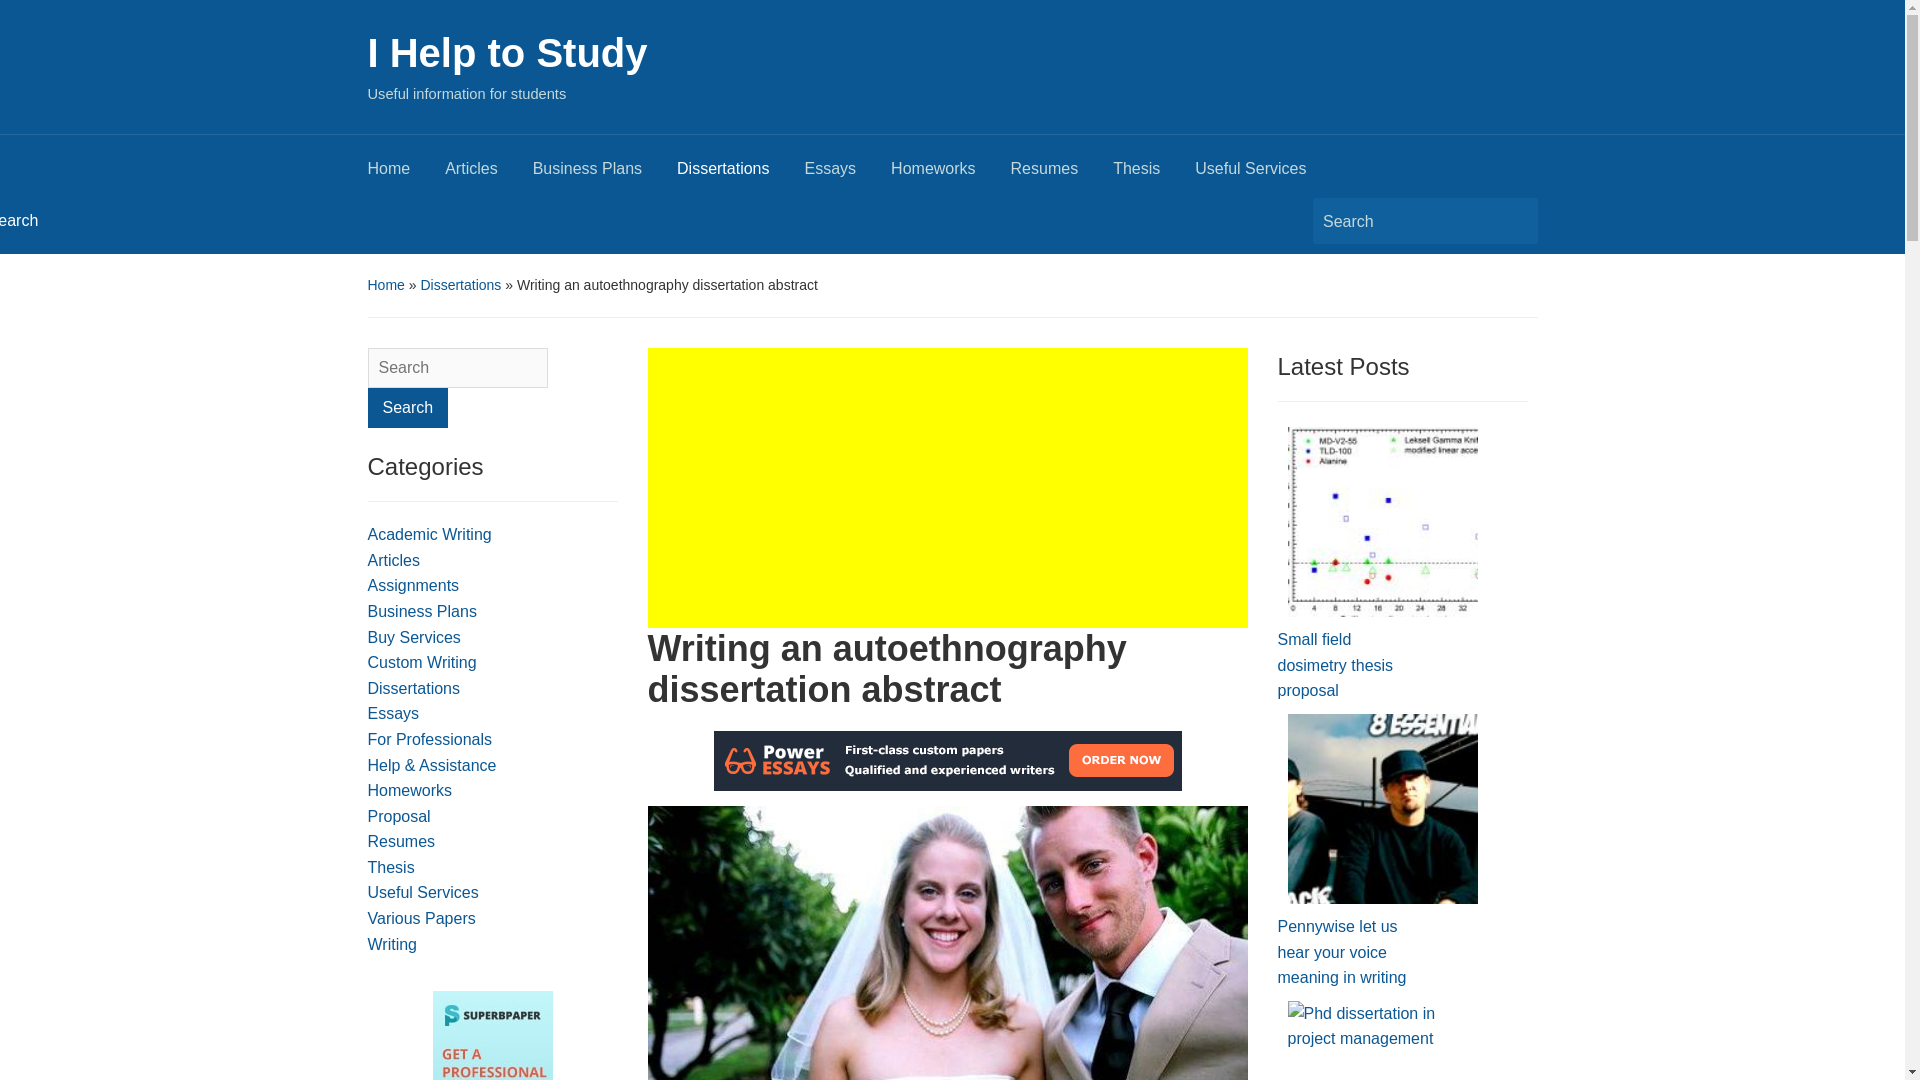  Describe the element at coordinates (408, 407) in the screenshot. I see `Search` at that location.